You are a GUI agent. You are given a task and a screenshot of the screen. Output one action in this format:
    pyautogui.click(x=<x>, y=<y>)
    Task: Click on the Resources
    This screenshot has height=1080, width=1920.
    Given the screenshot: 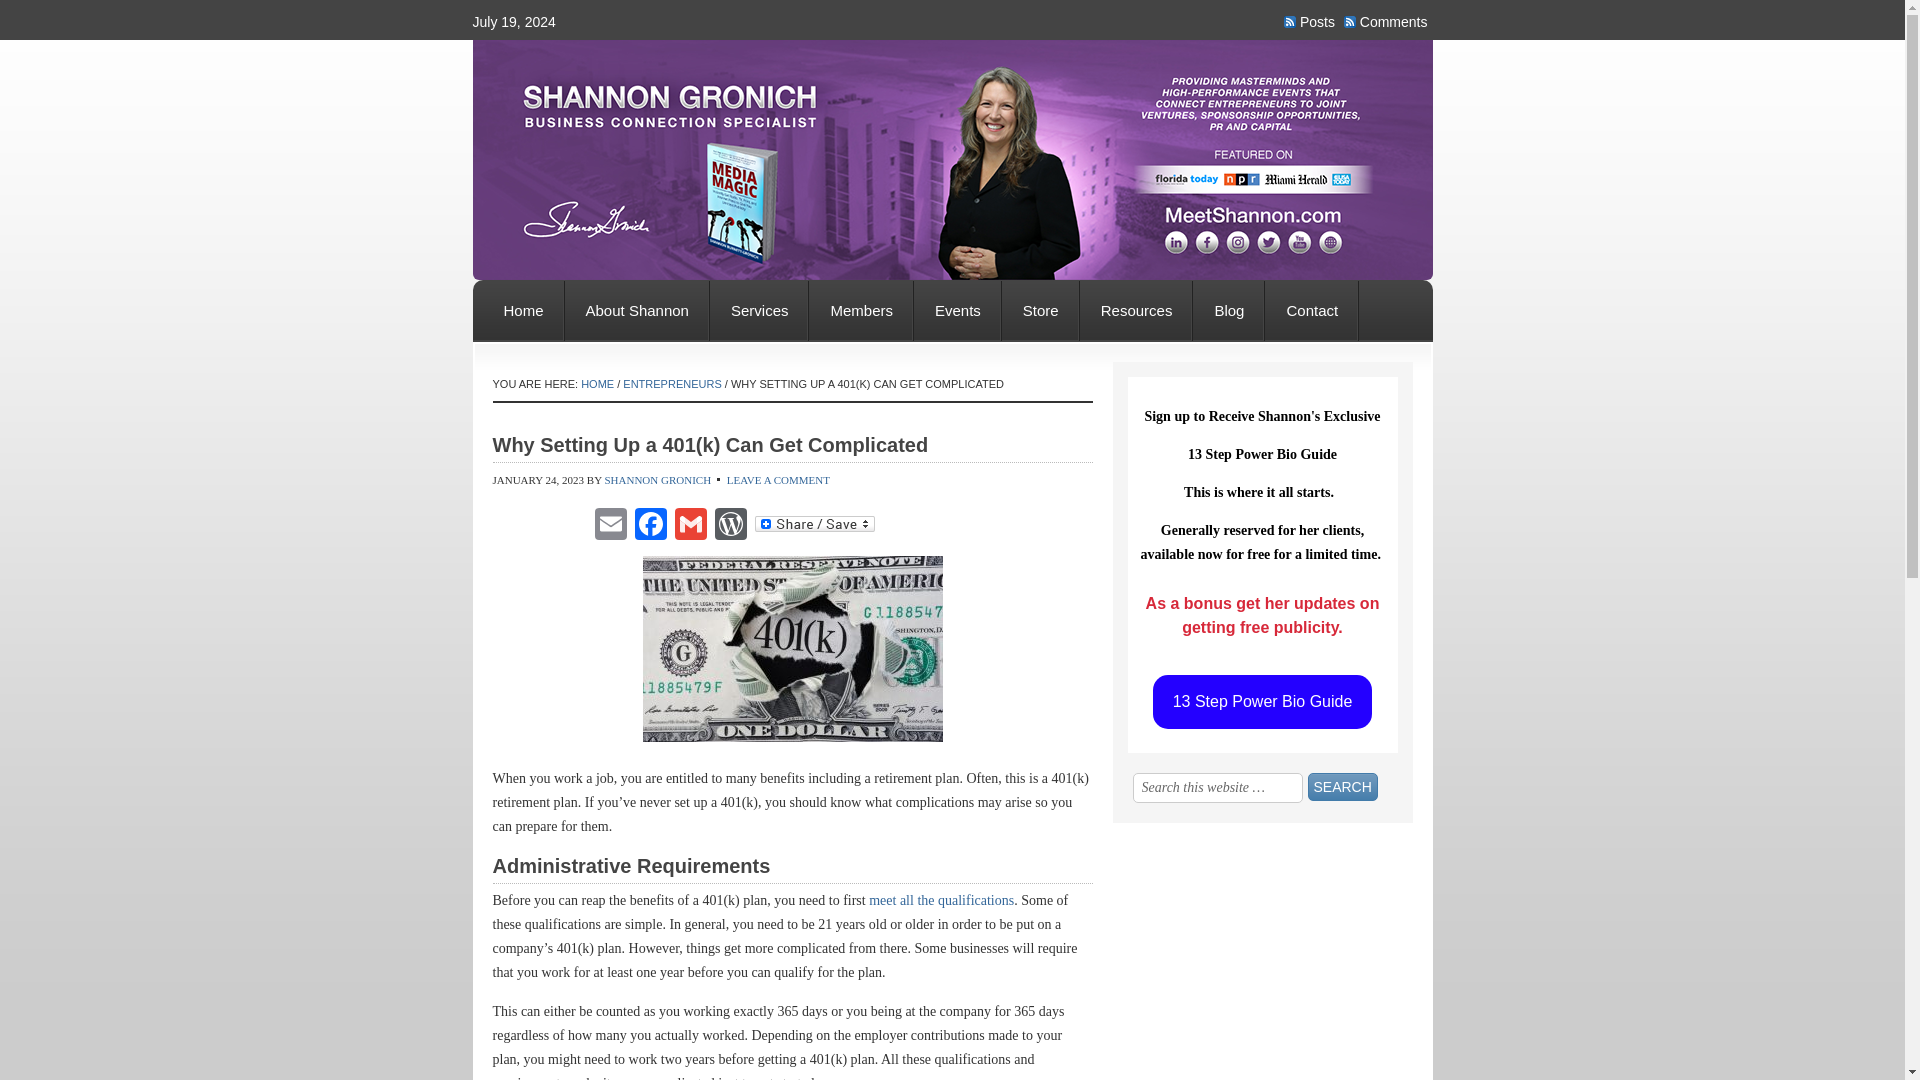 What is the action you would take?
    pyautogui.click(x=1136, y=310)
    